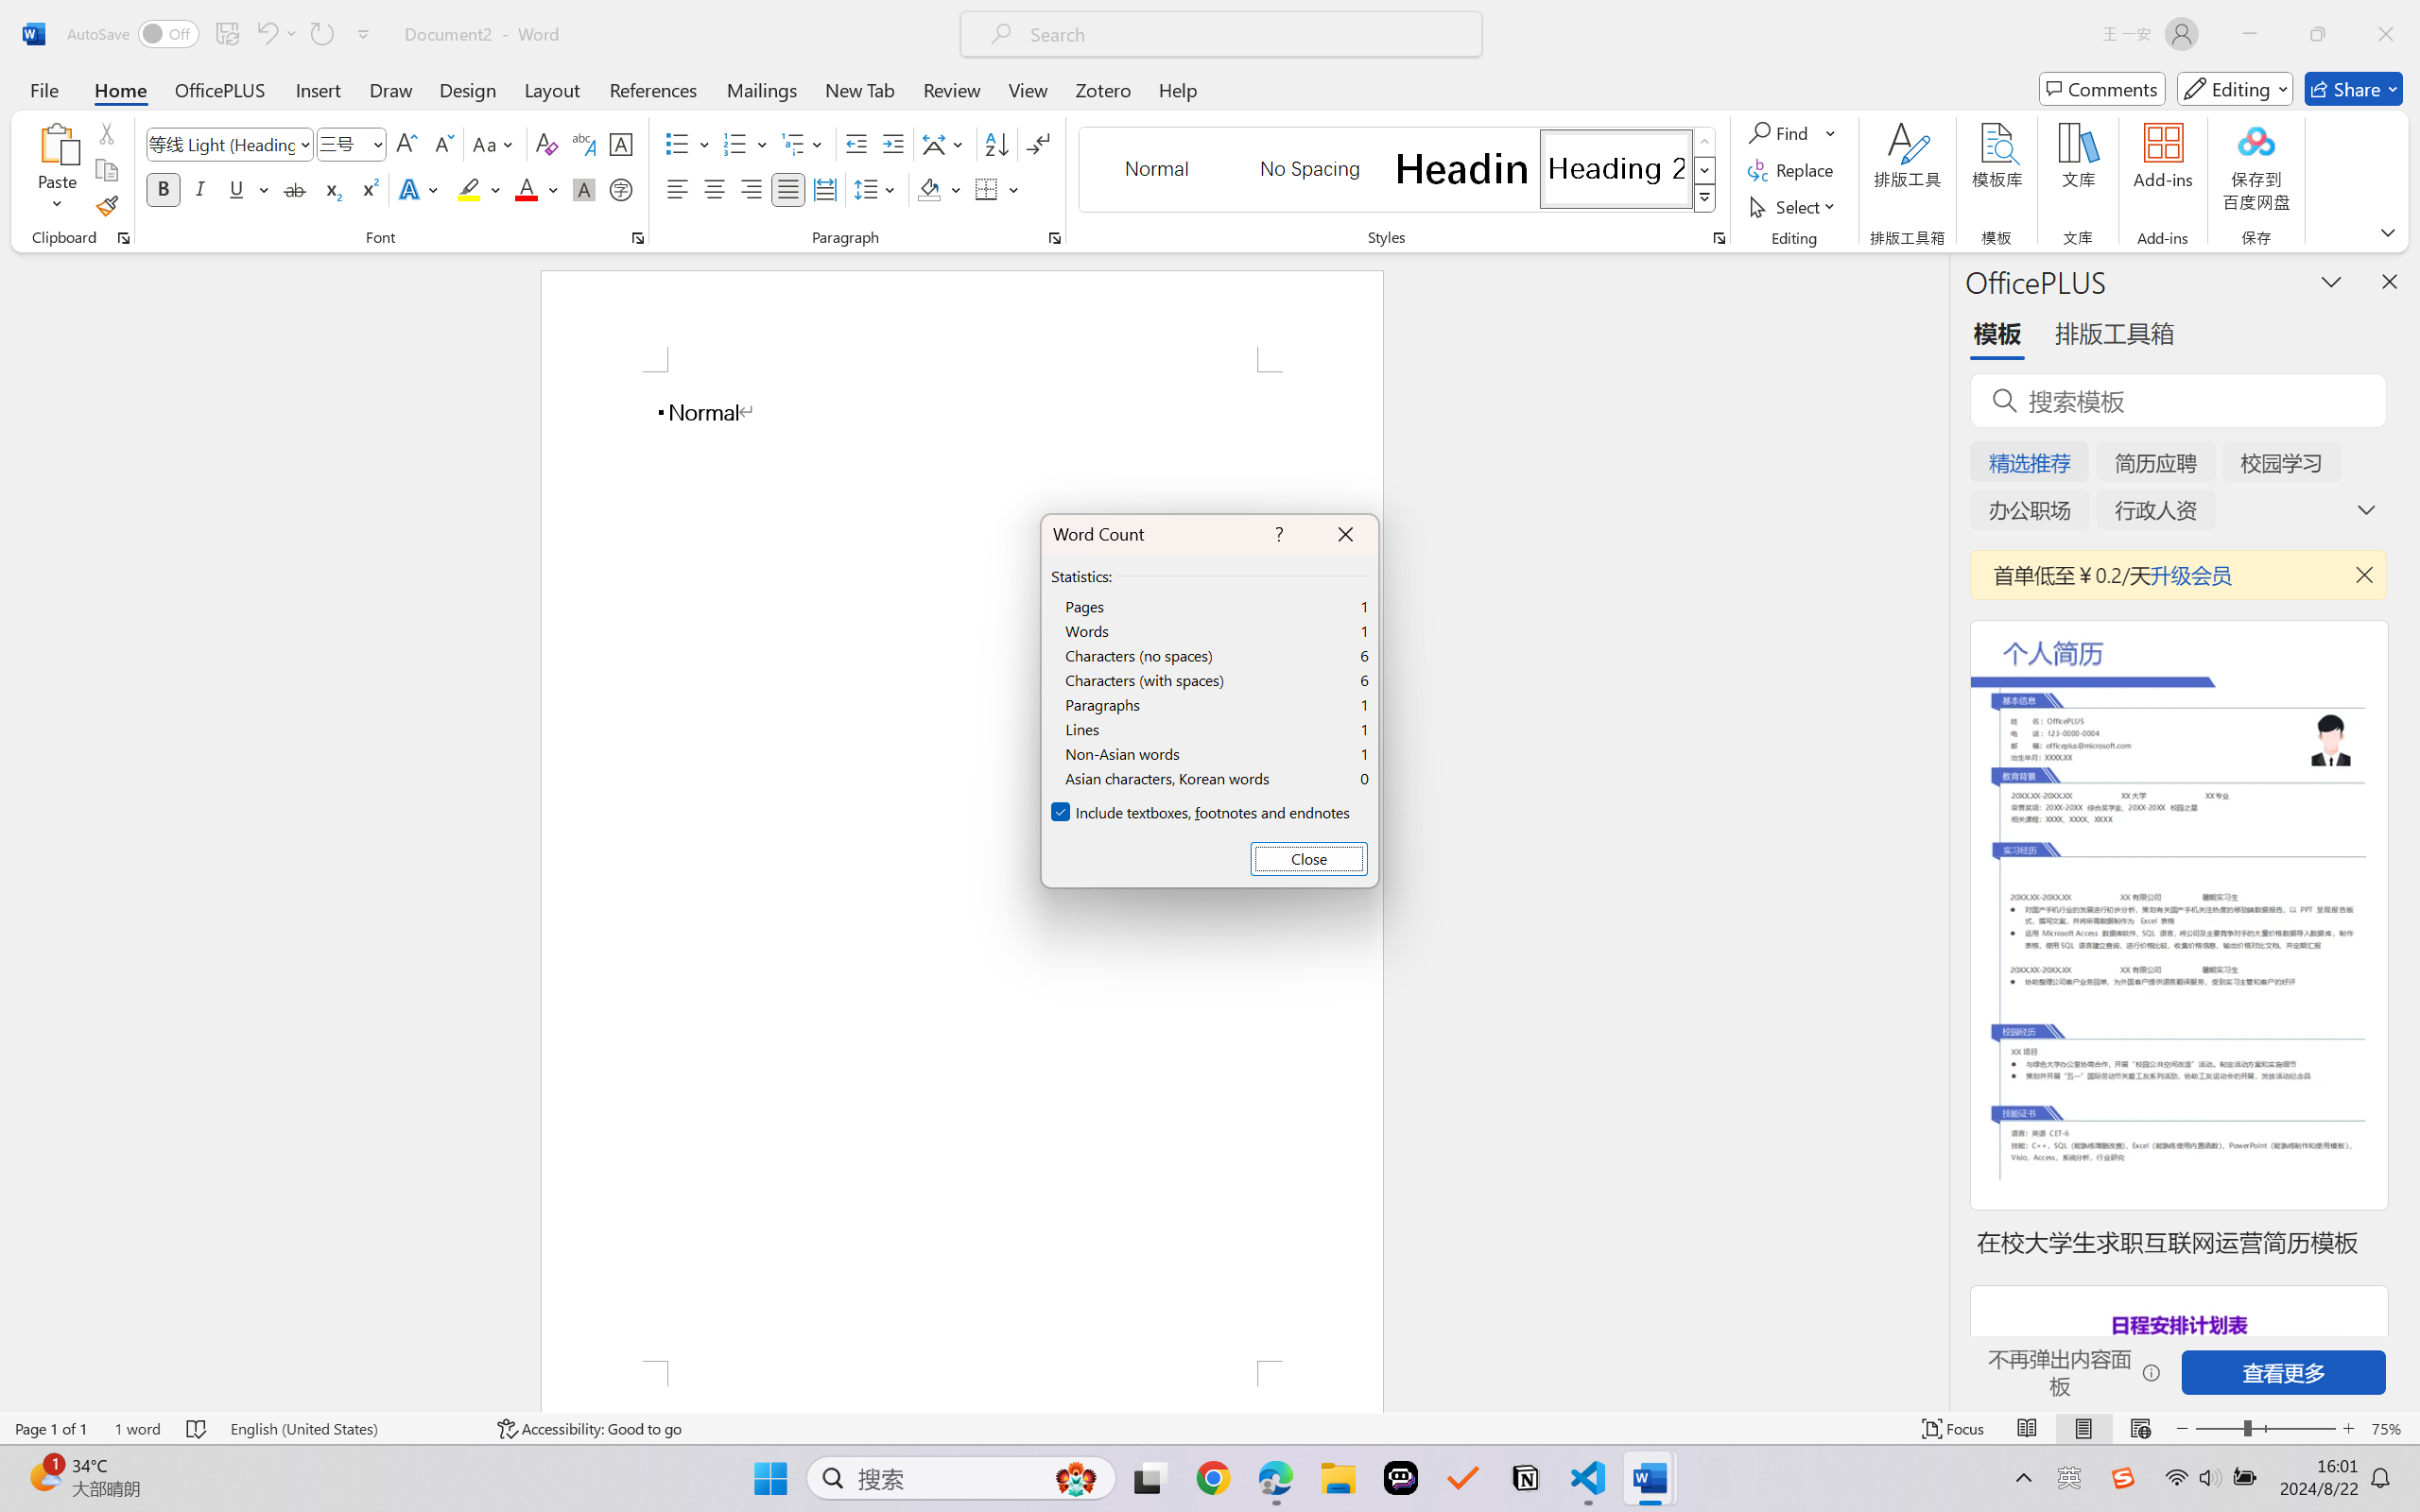 Image resolution: width=2420 pixels, height=1512 pixels. I want to click on Phonetic Guide..., so click(582, 144).